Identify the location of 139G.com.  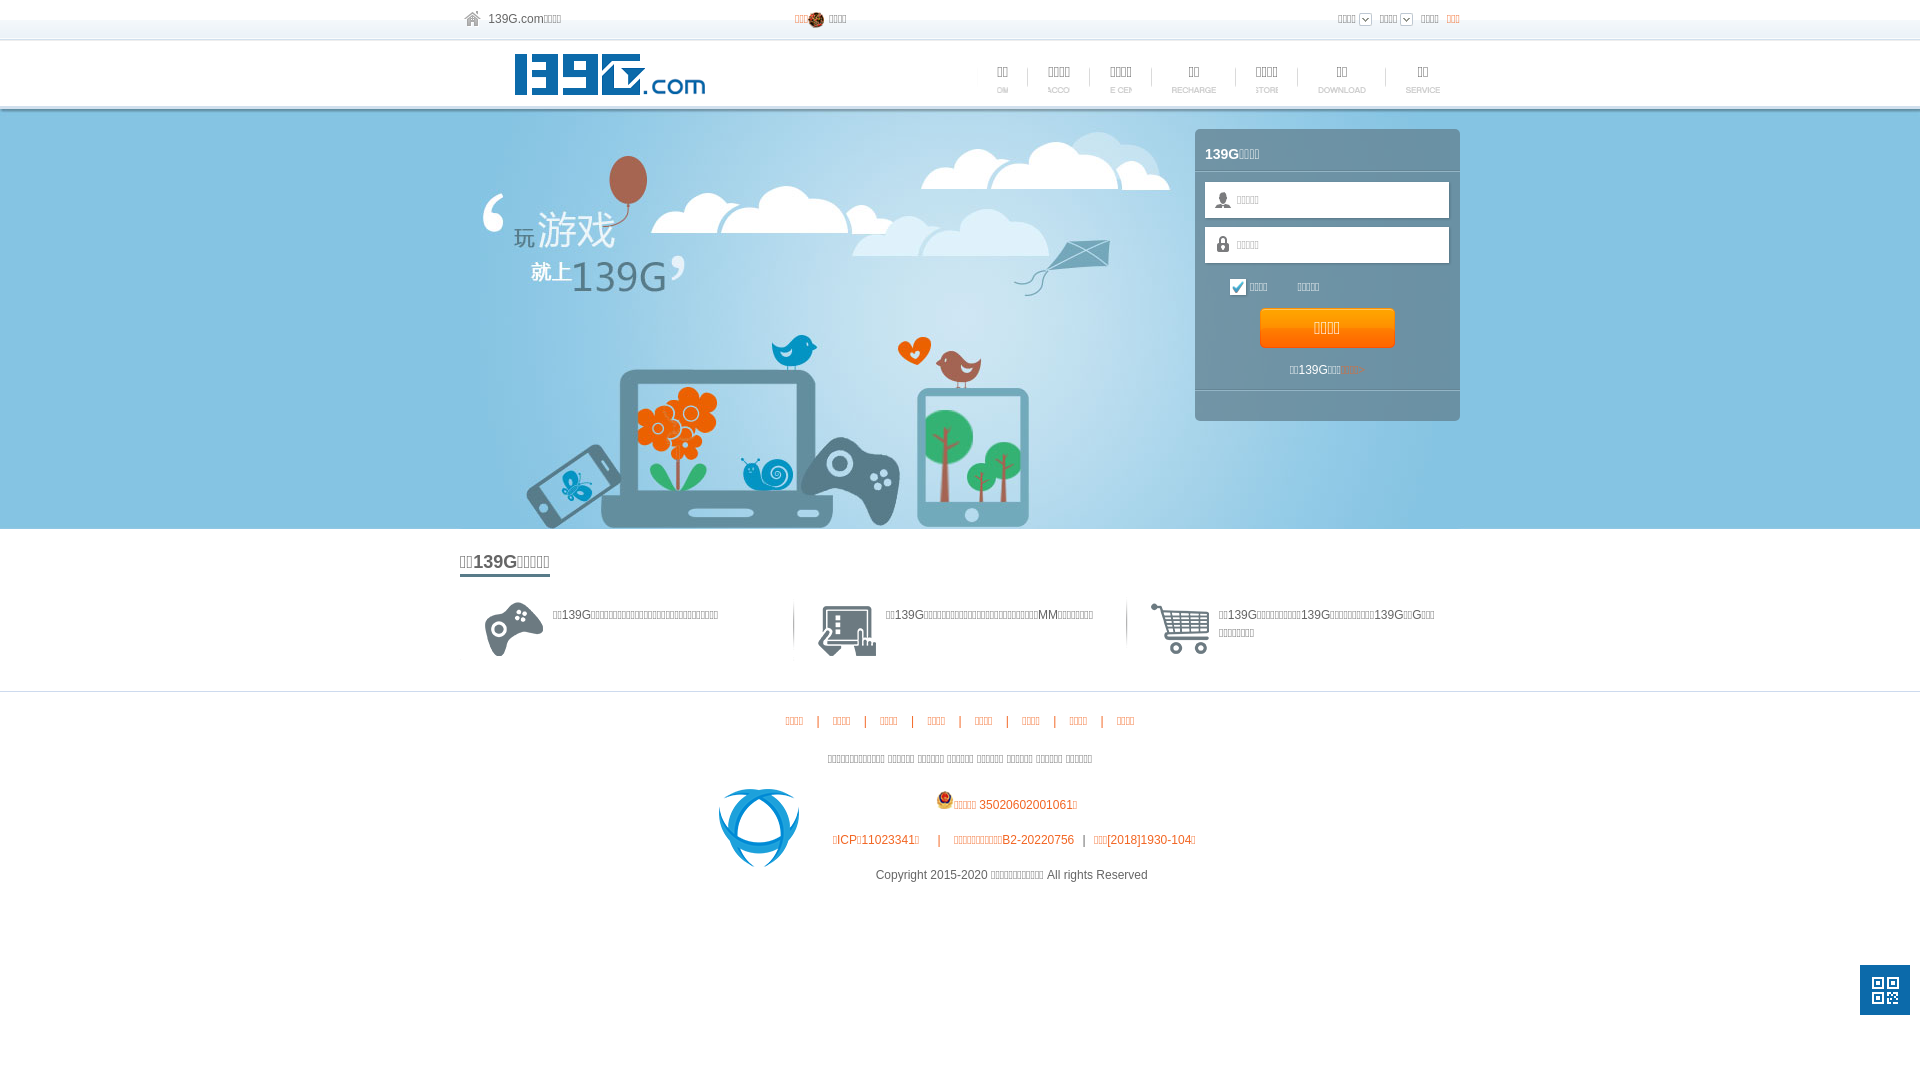
(516, 19).